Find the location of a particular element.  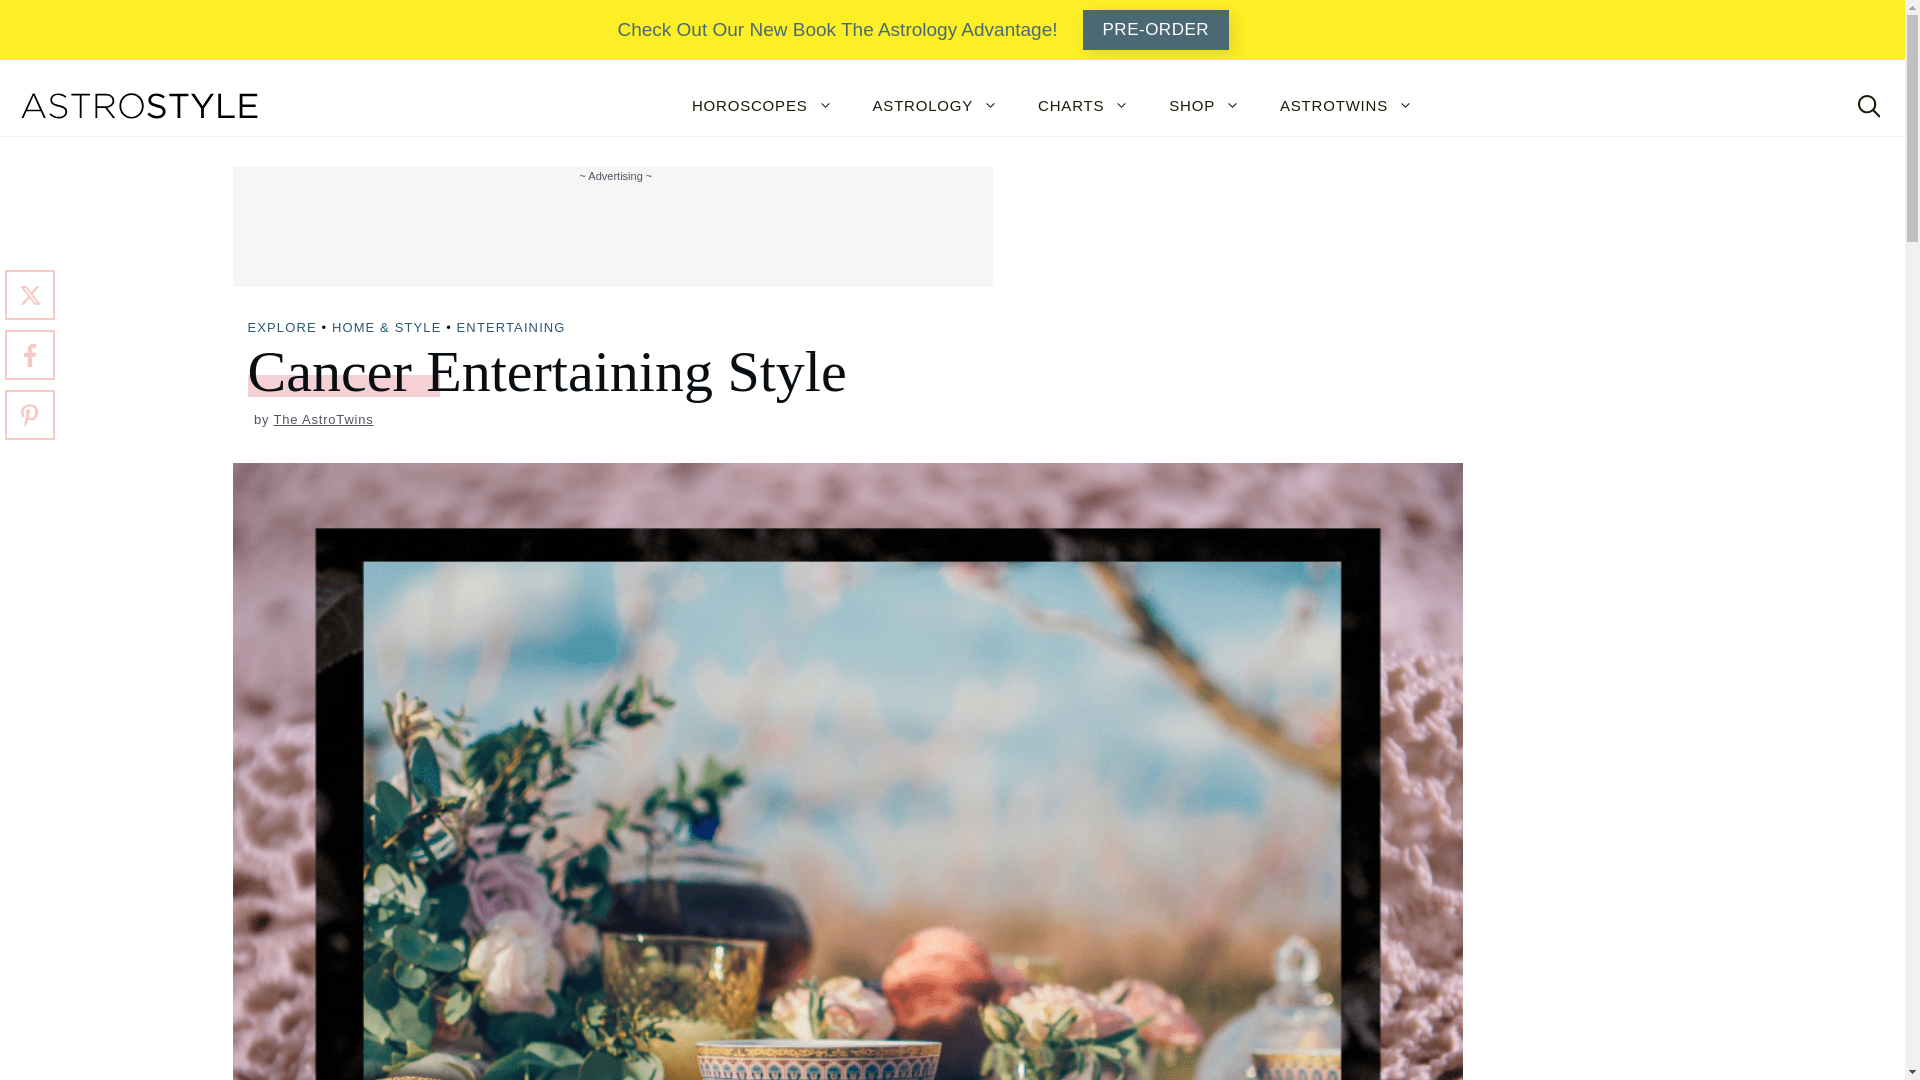

ASTROLOGY is located at coordinates (936, 106).